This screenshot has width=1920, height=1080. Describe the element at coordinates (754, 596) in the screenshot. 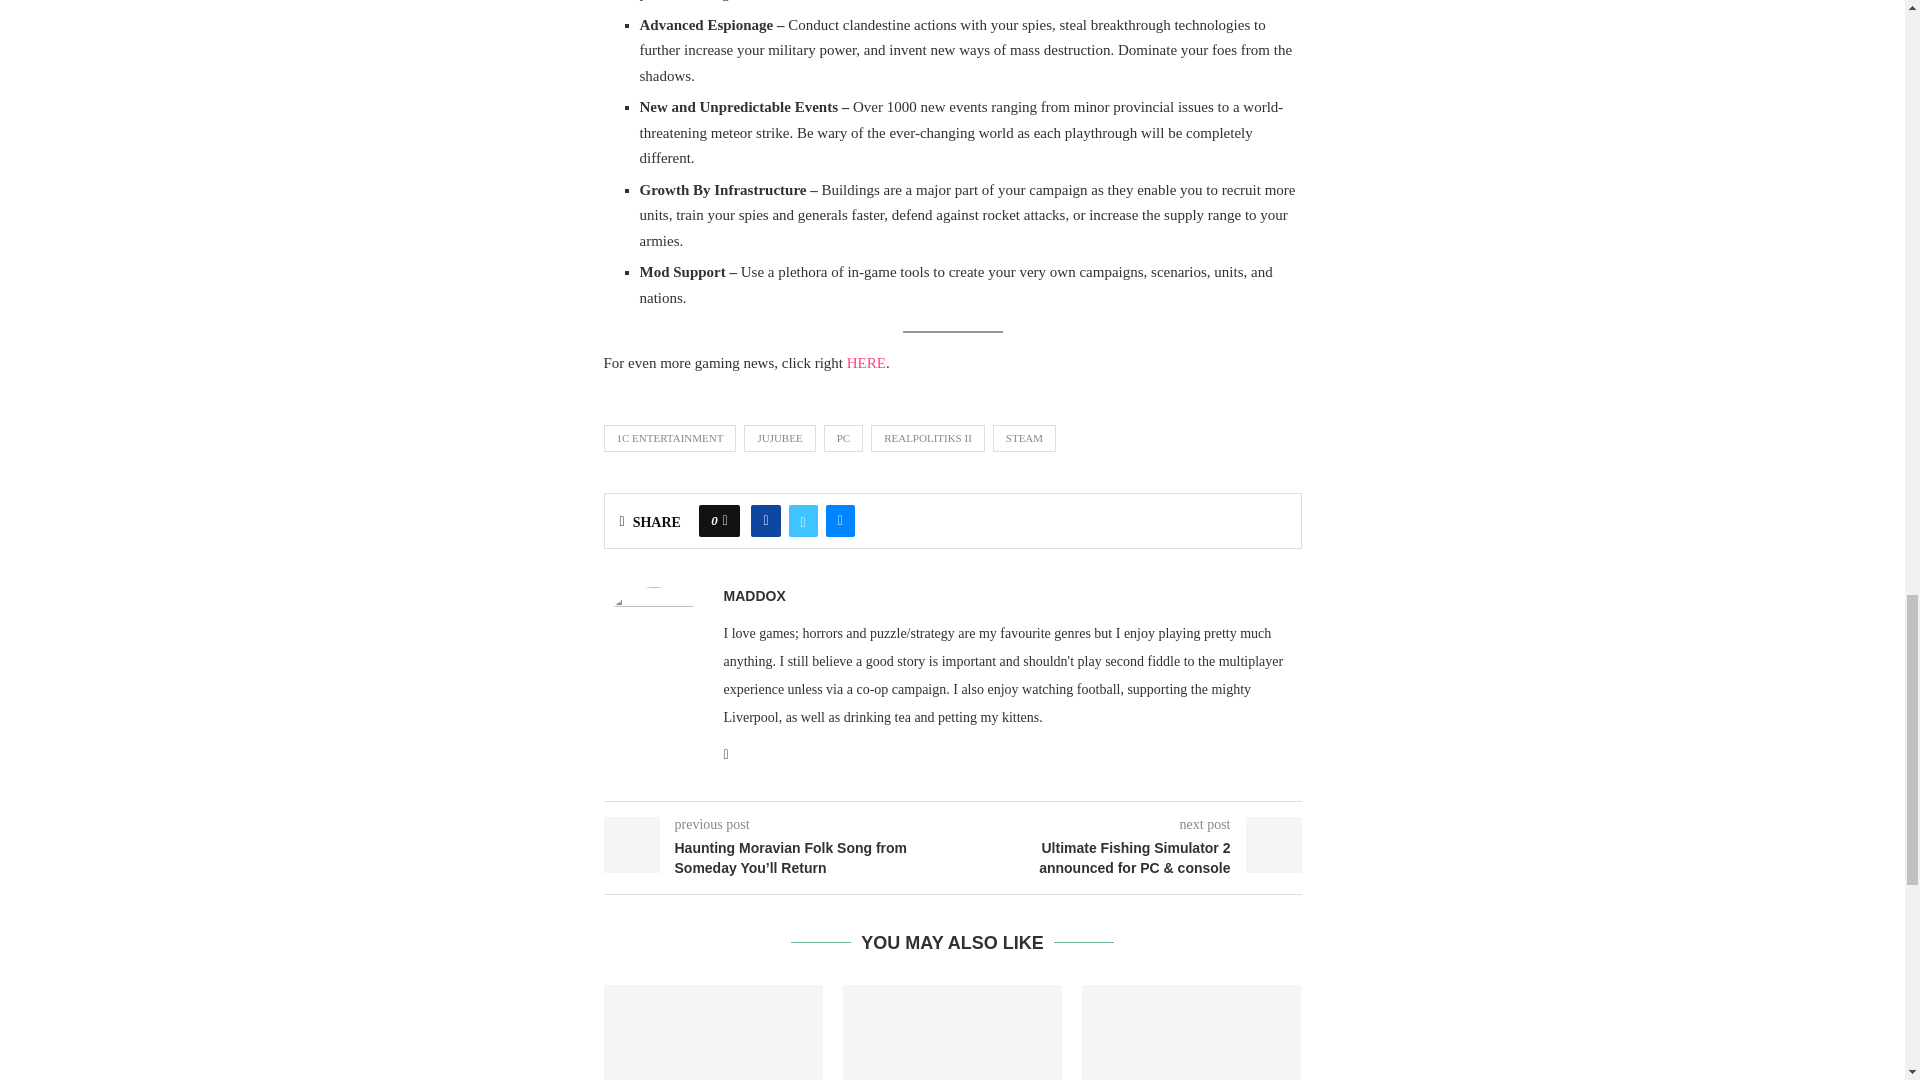

I see `Author MaddOx` at that location.